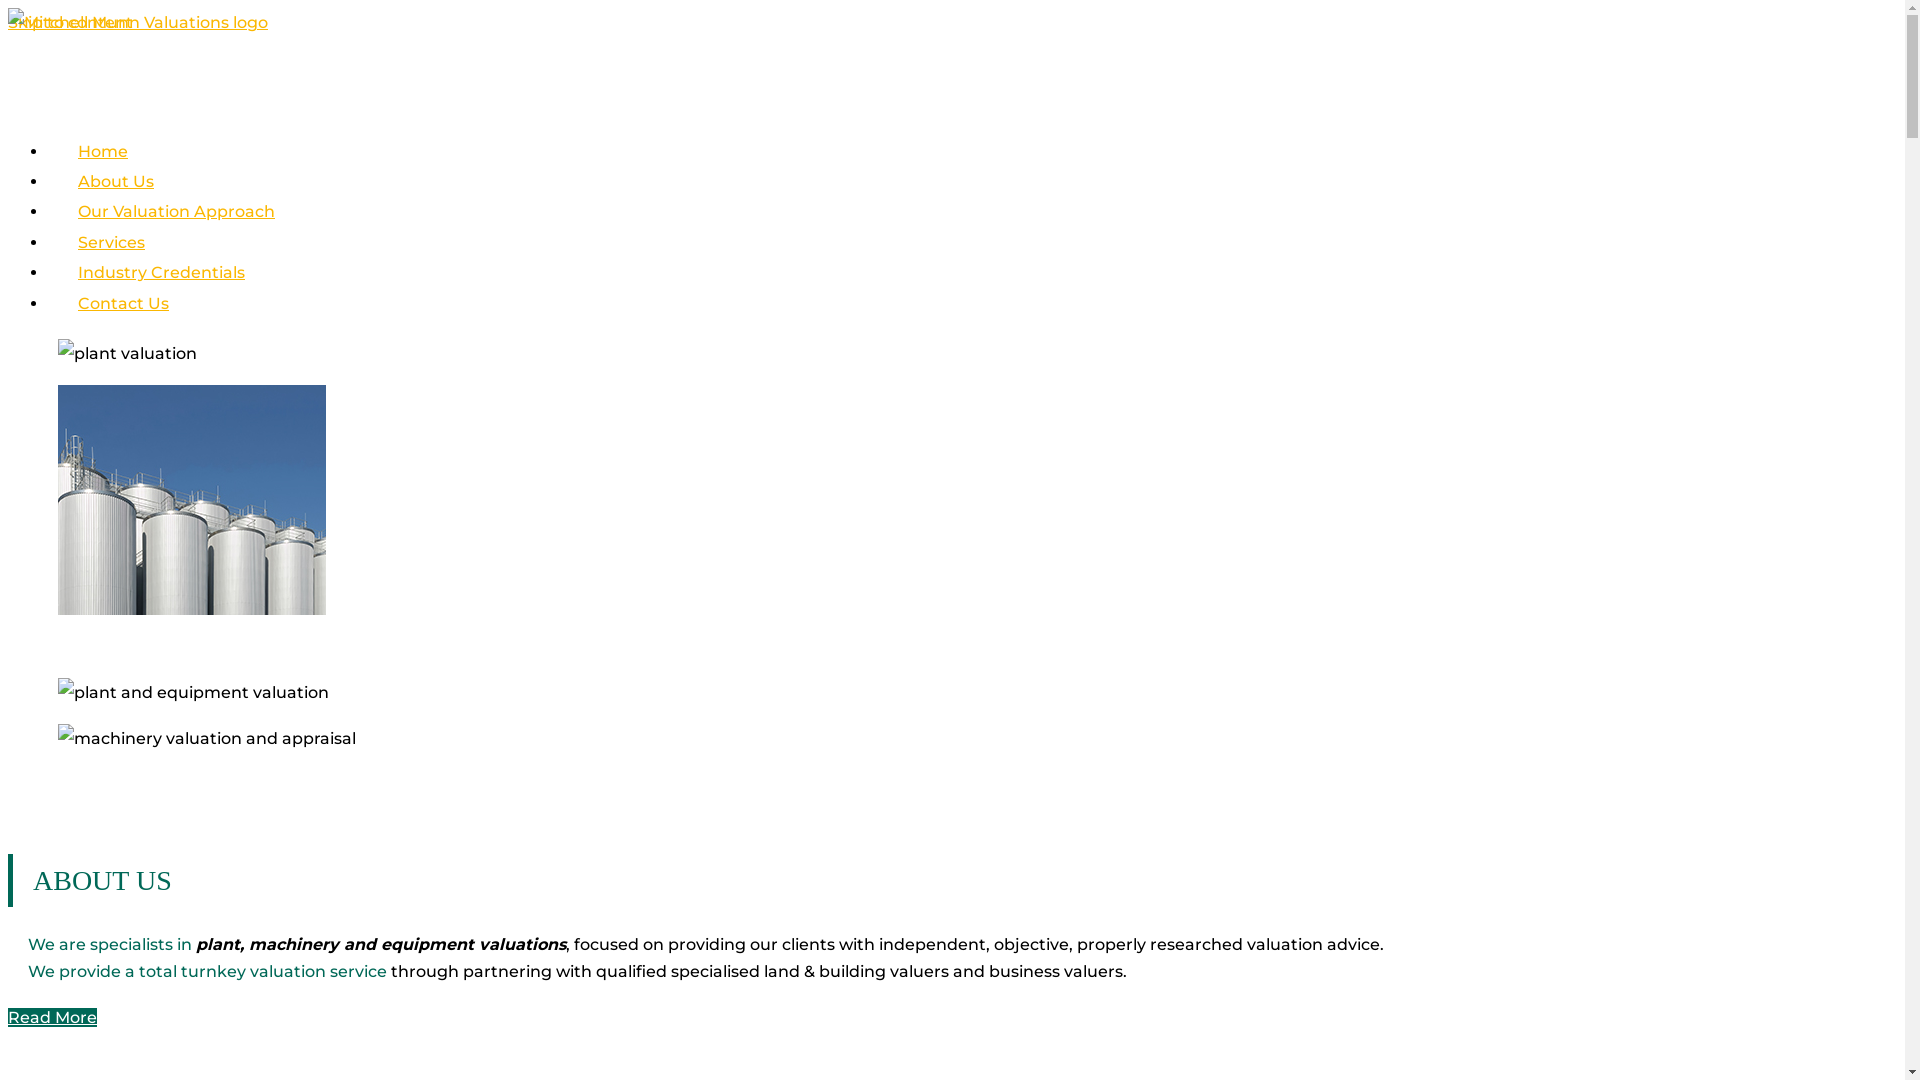  Describe the element at coordinates (207, 739) in the screenshot. I see `slide 2-min` at that location.